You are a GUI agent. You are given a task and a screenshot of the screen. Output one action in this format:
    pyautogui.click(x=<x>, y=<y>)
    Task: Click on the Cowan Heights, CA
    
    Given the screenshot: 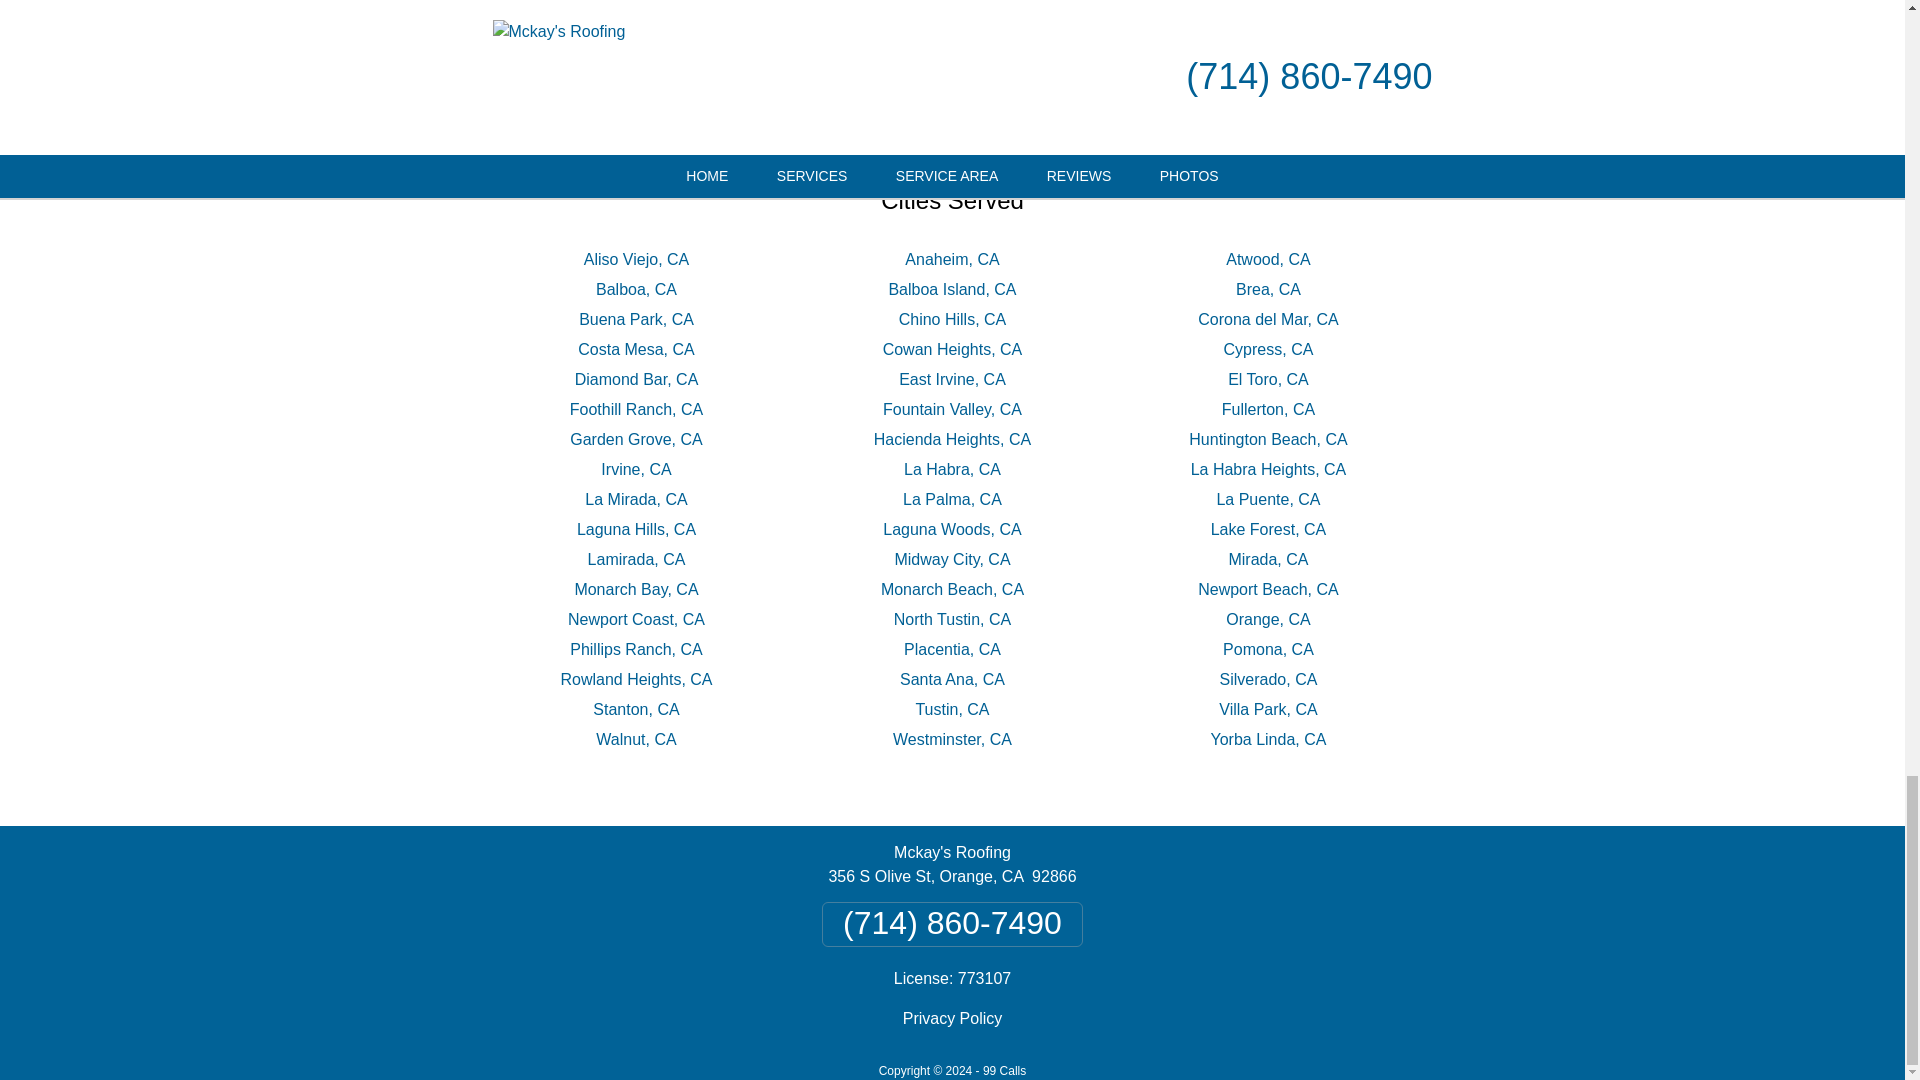 What is the action you would take?
    pyautogui.click(x=953, y=349)
    